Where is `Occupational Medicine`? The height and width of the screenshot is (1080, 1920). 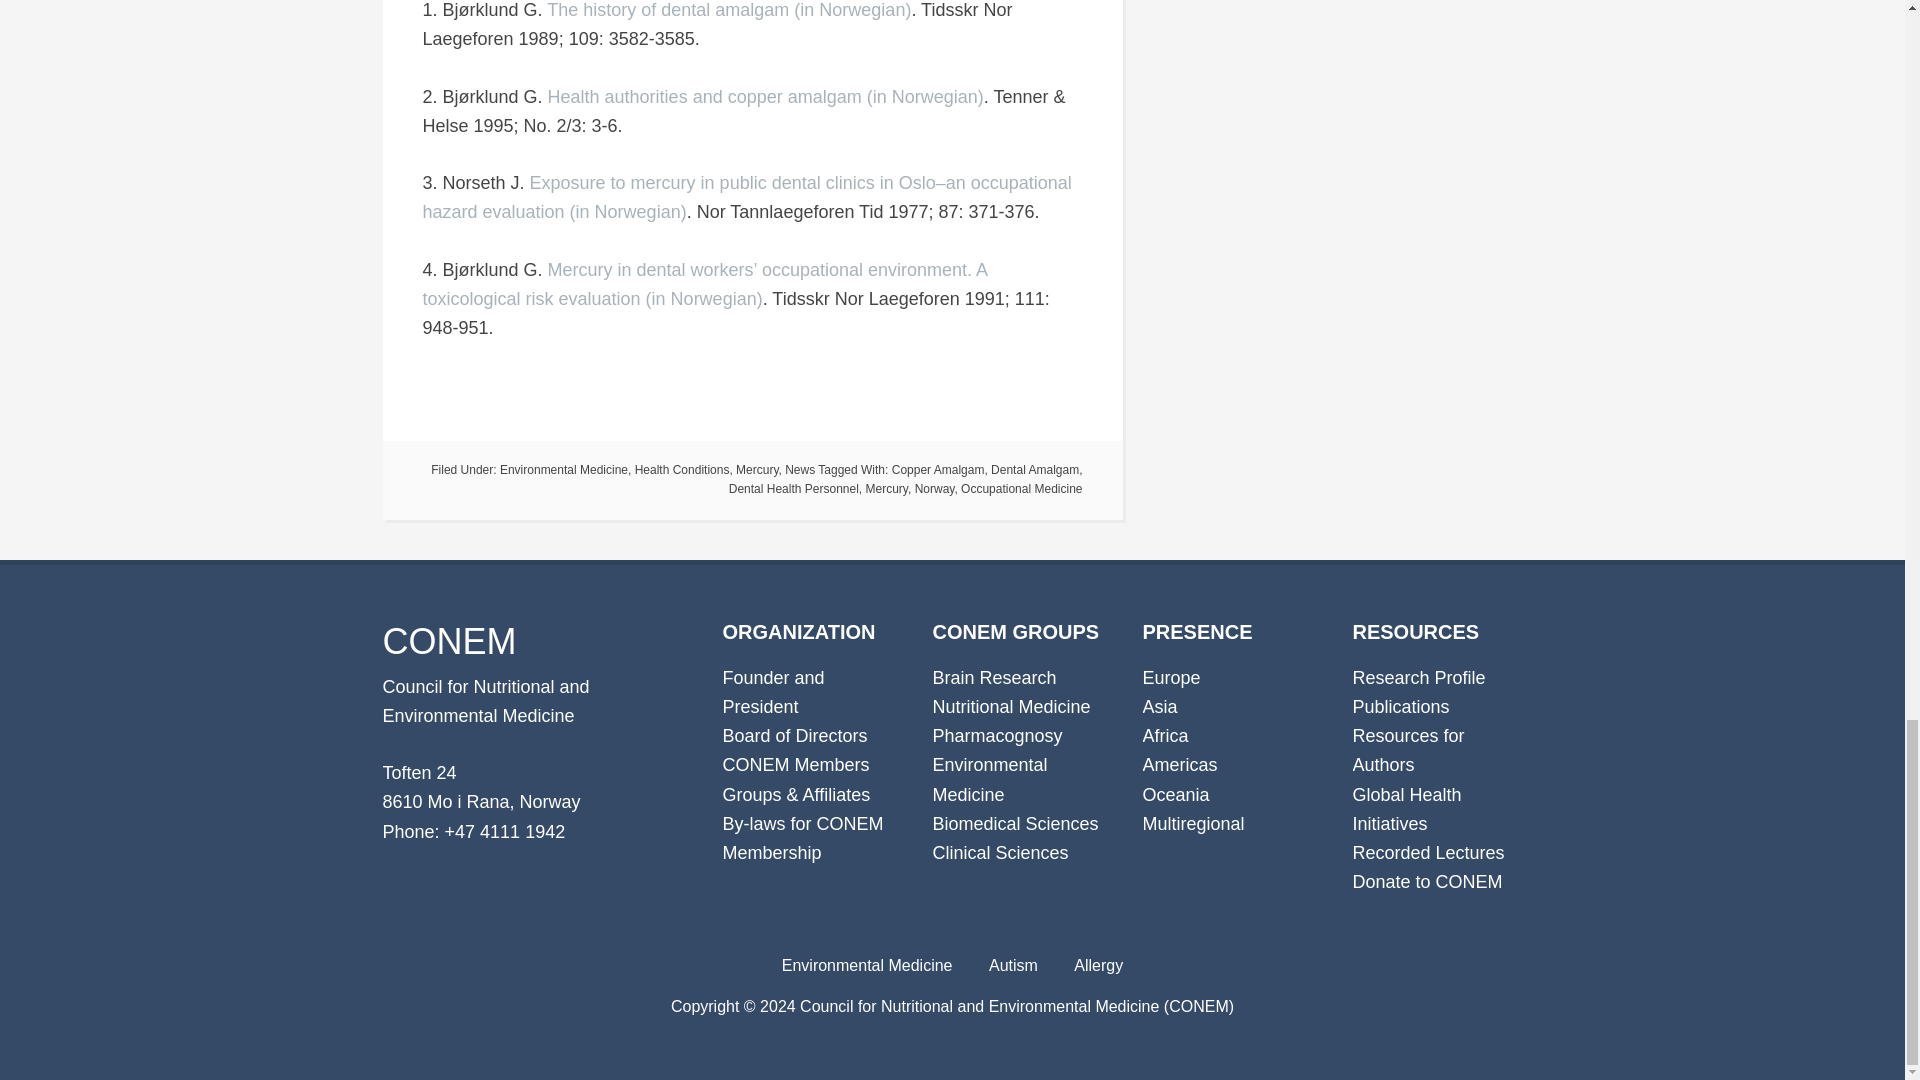
Occupational Medicine is located at coordinates (1022, 488).